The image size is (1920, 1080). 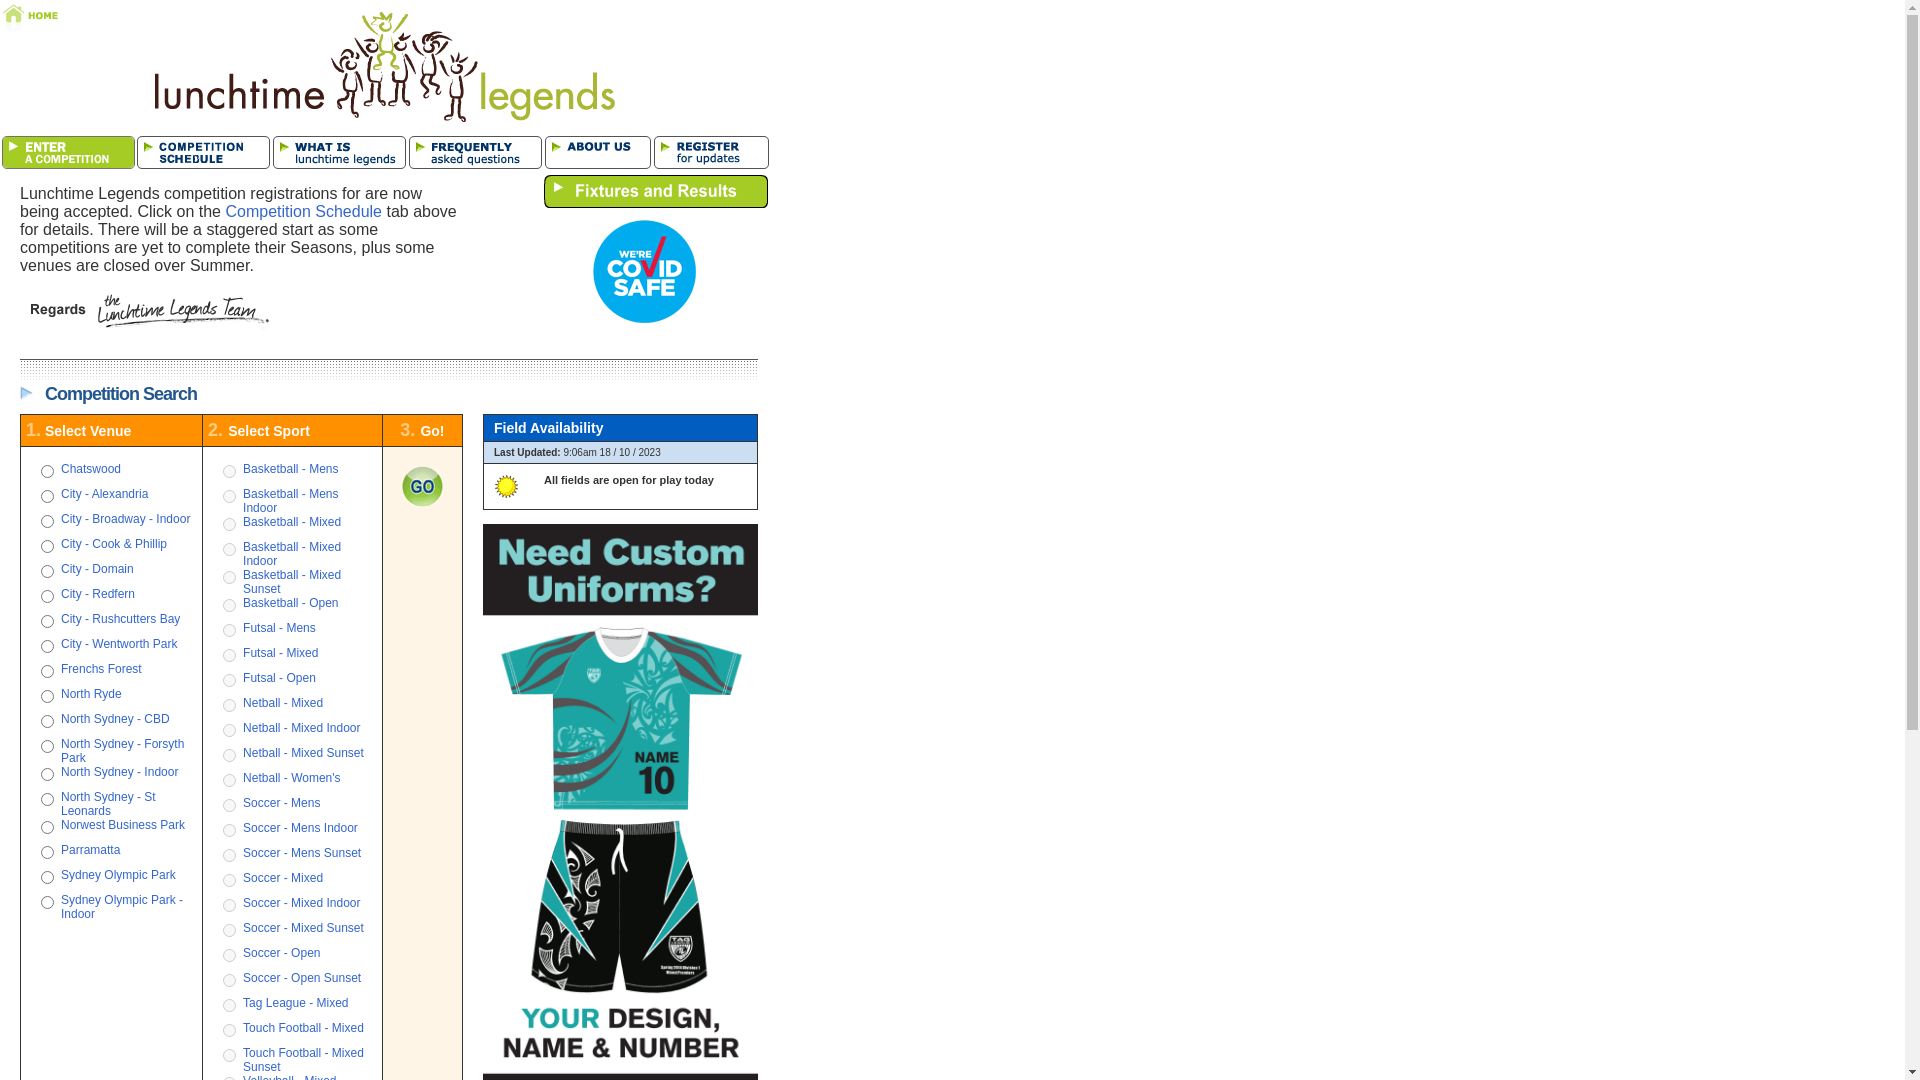 What do you see at coordinates (280, 628) in the screenshot?
I see `Futsal - Mens` at bounding box center [280, 628].